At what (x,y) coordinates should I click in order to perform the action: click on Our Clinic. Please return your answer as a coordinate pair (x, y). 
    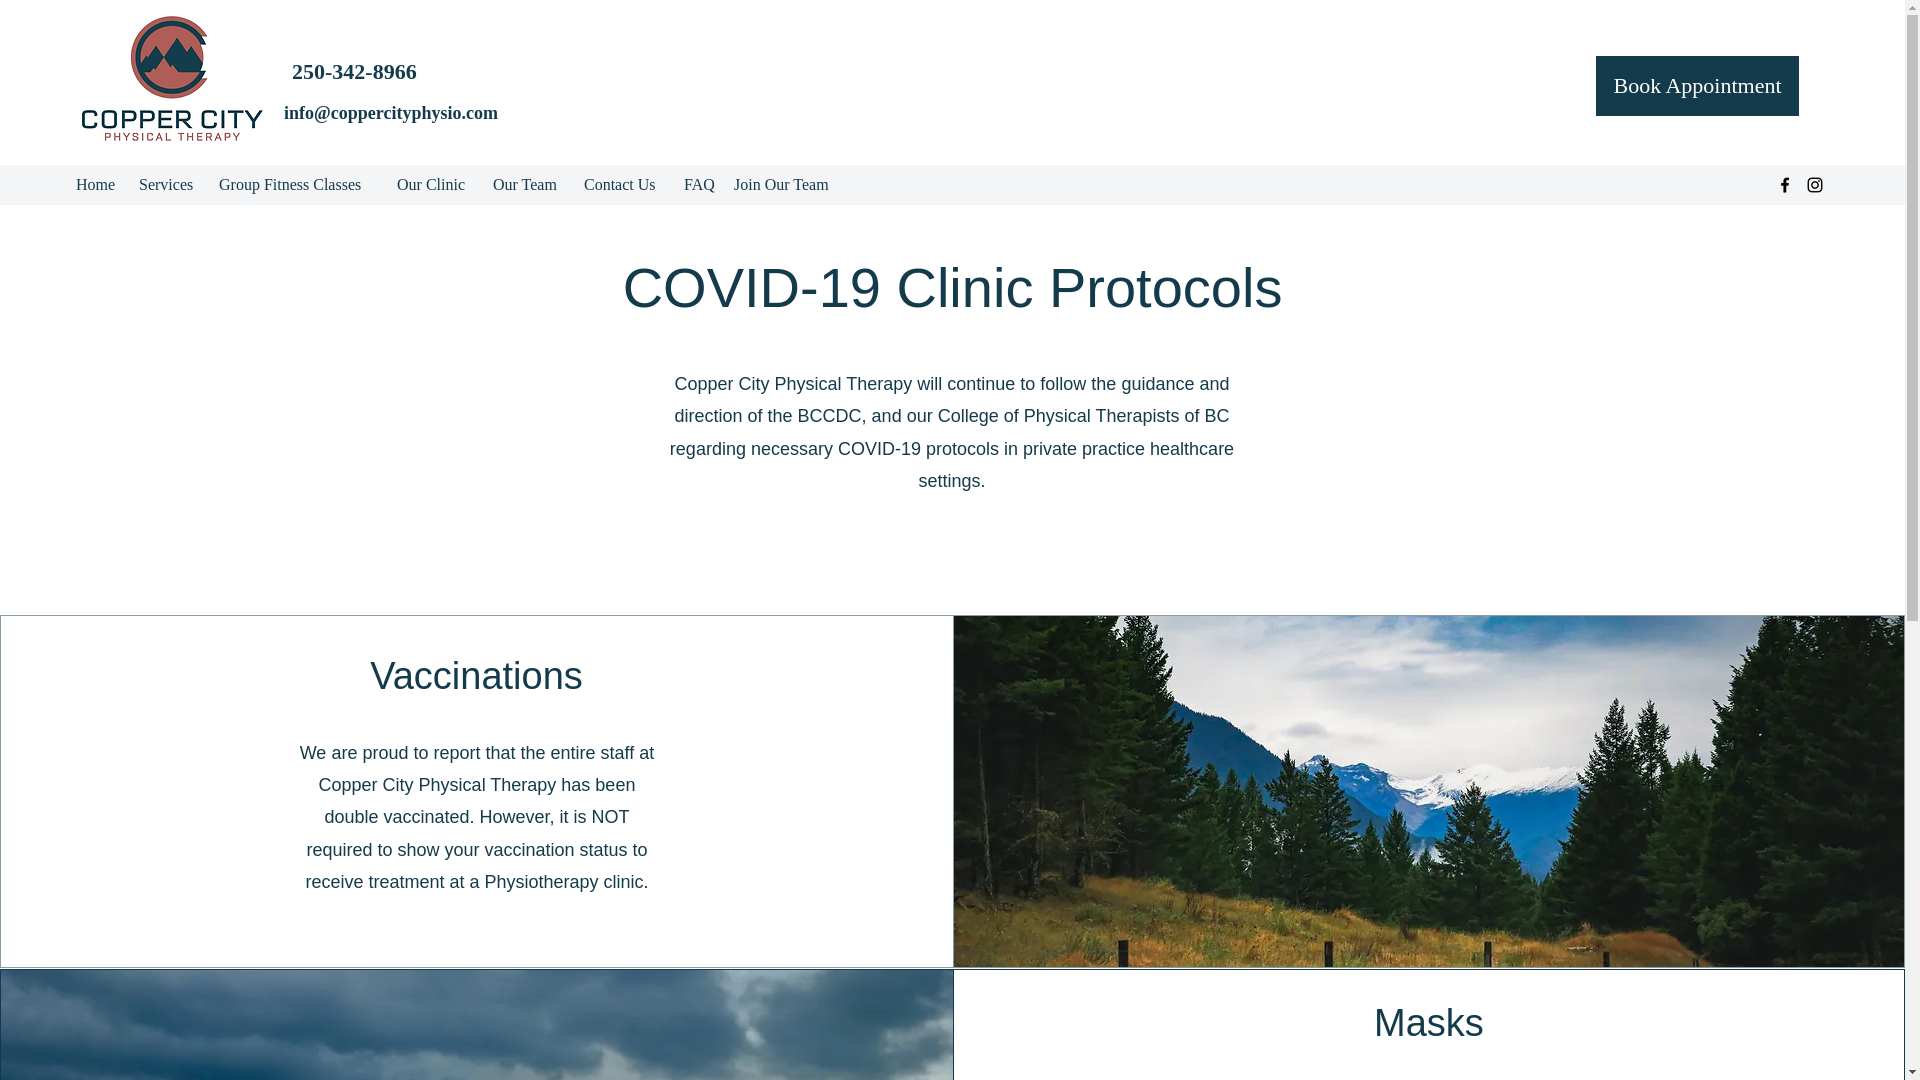
    Looking at the image, I should click on (435, 184).